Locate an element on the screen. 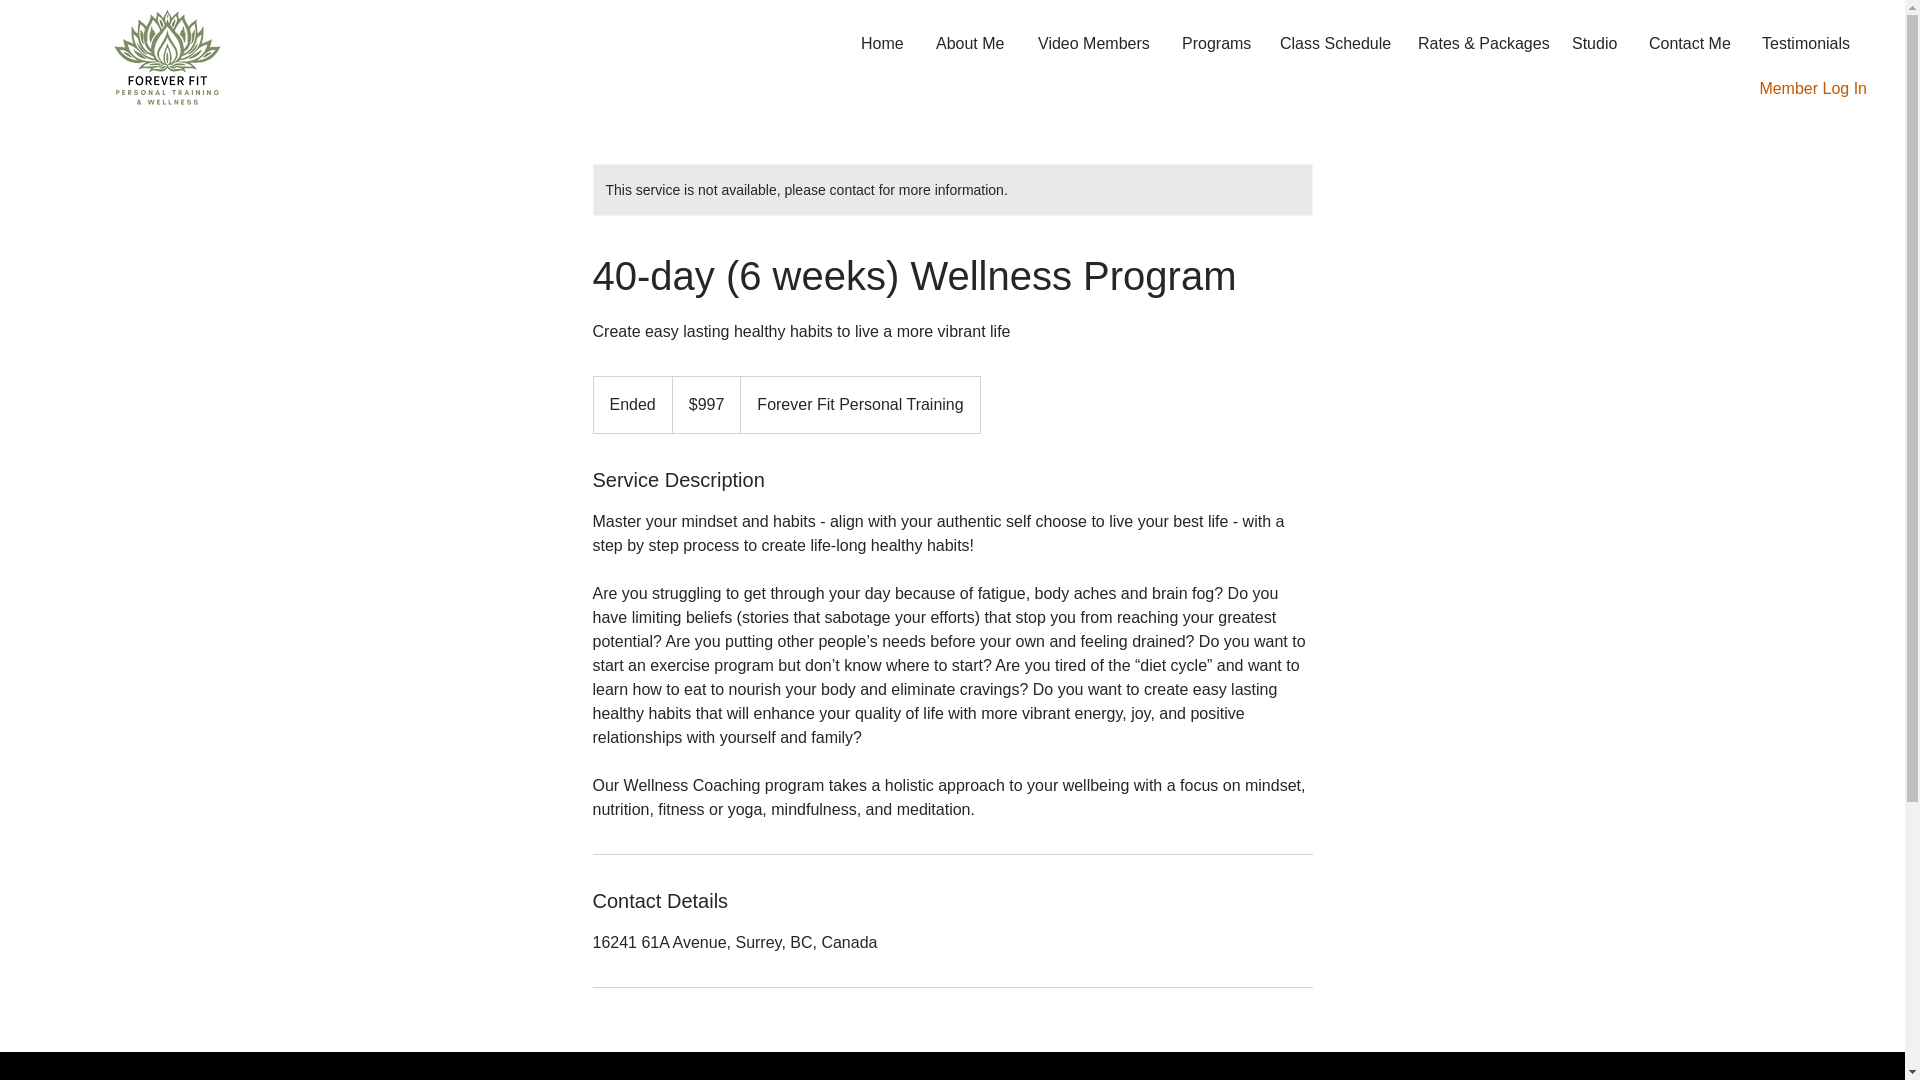  Testimonials is located at coordinates (1806, 44).